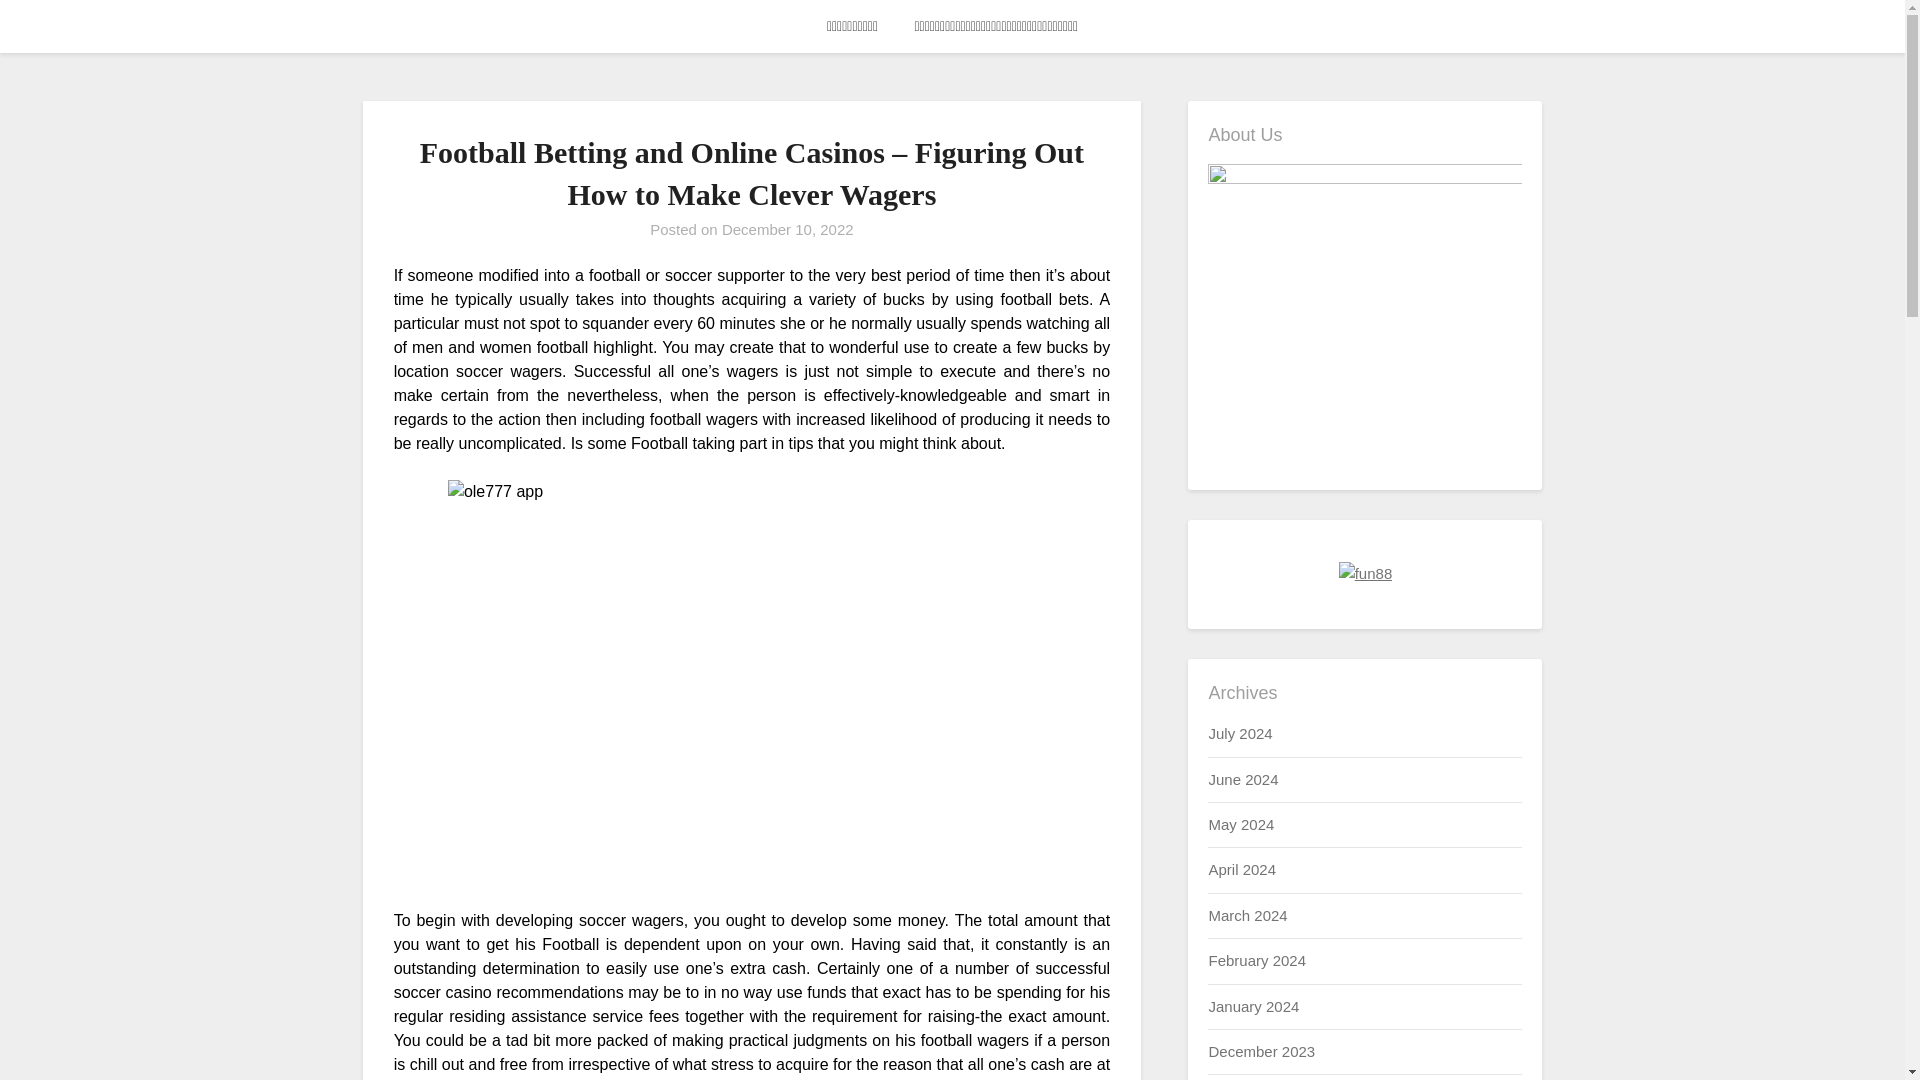 The height and width of the screenshot is (1080, 1920). What do you see at coordinates (1253, 1006) in the screenshot?
I see `January 2024` at bounding box center [1253, 1006].